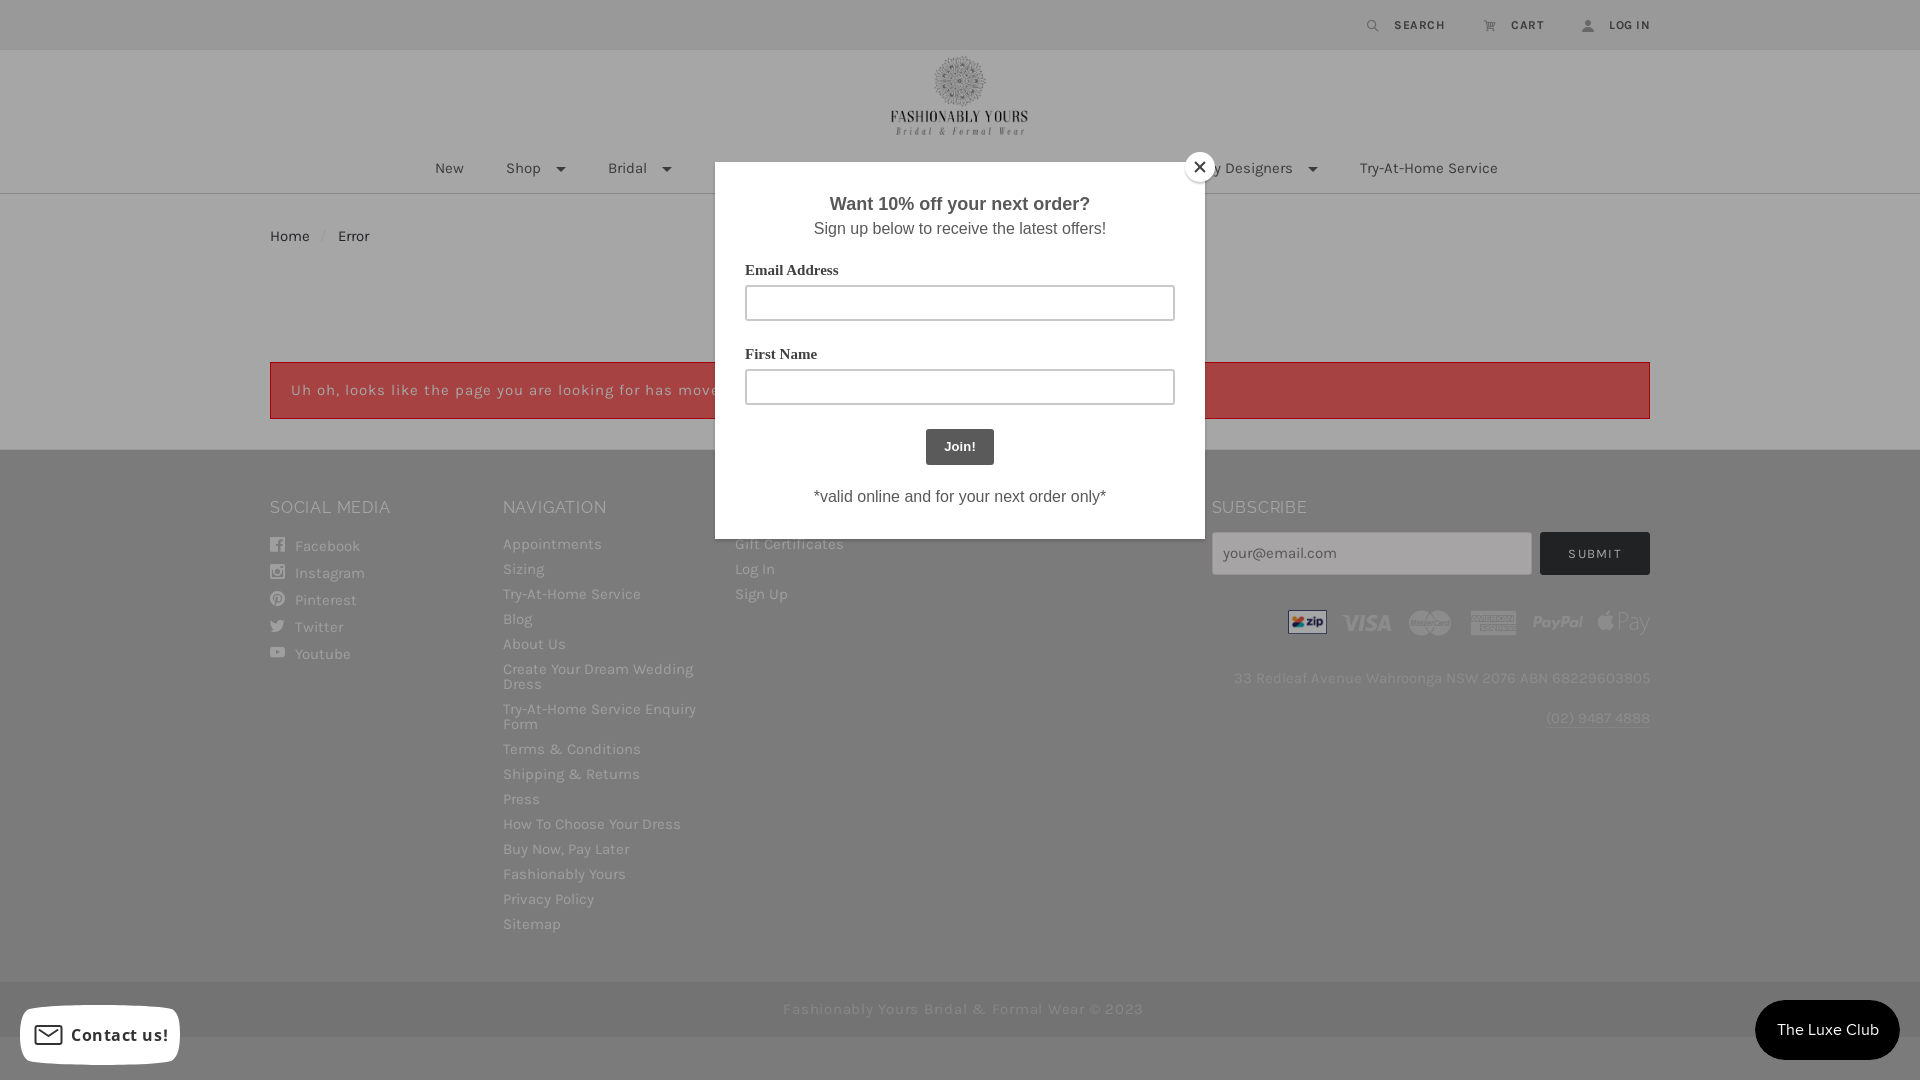 The image size is (1920, 1080). I want to click on Gift Certificates, so click(840, 544).